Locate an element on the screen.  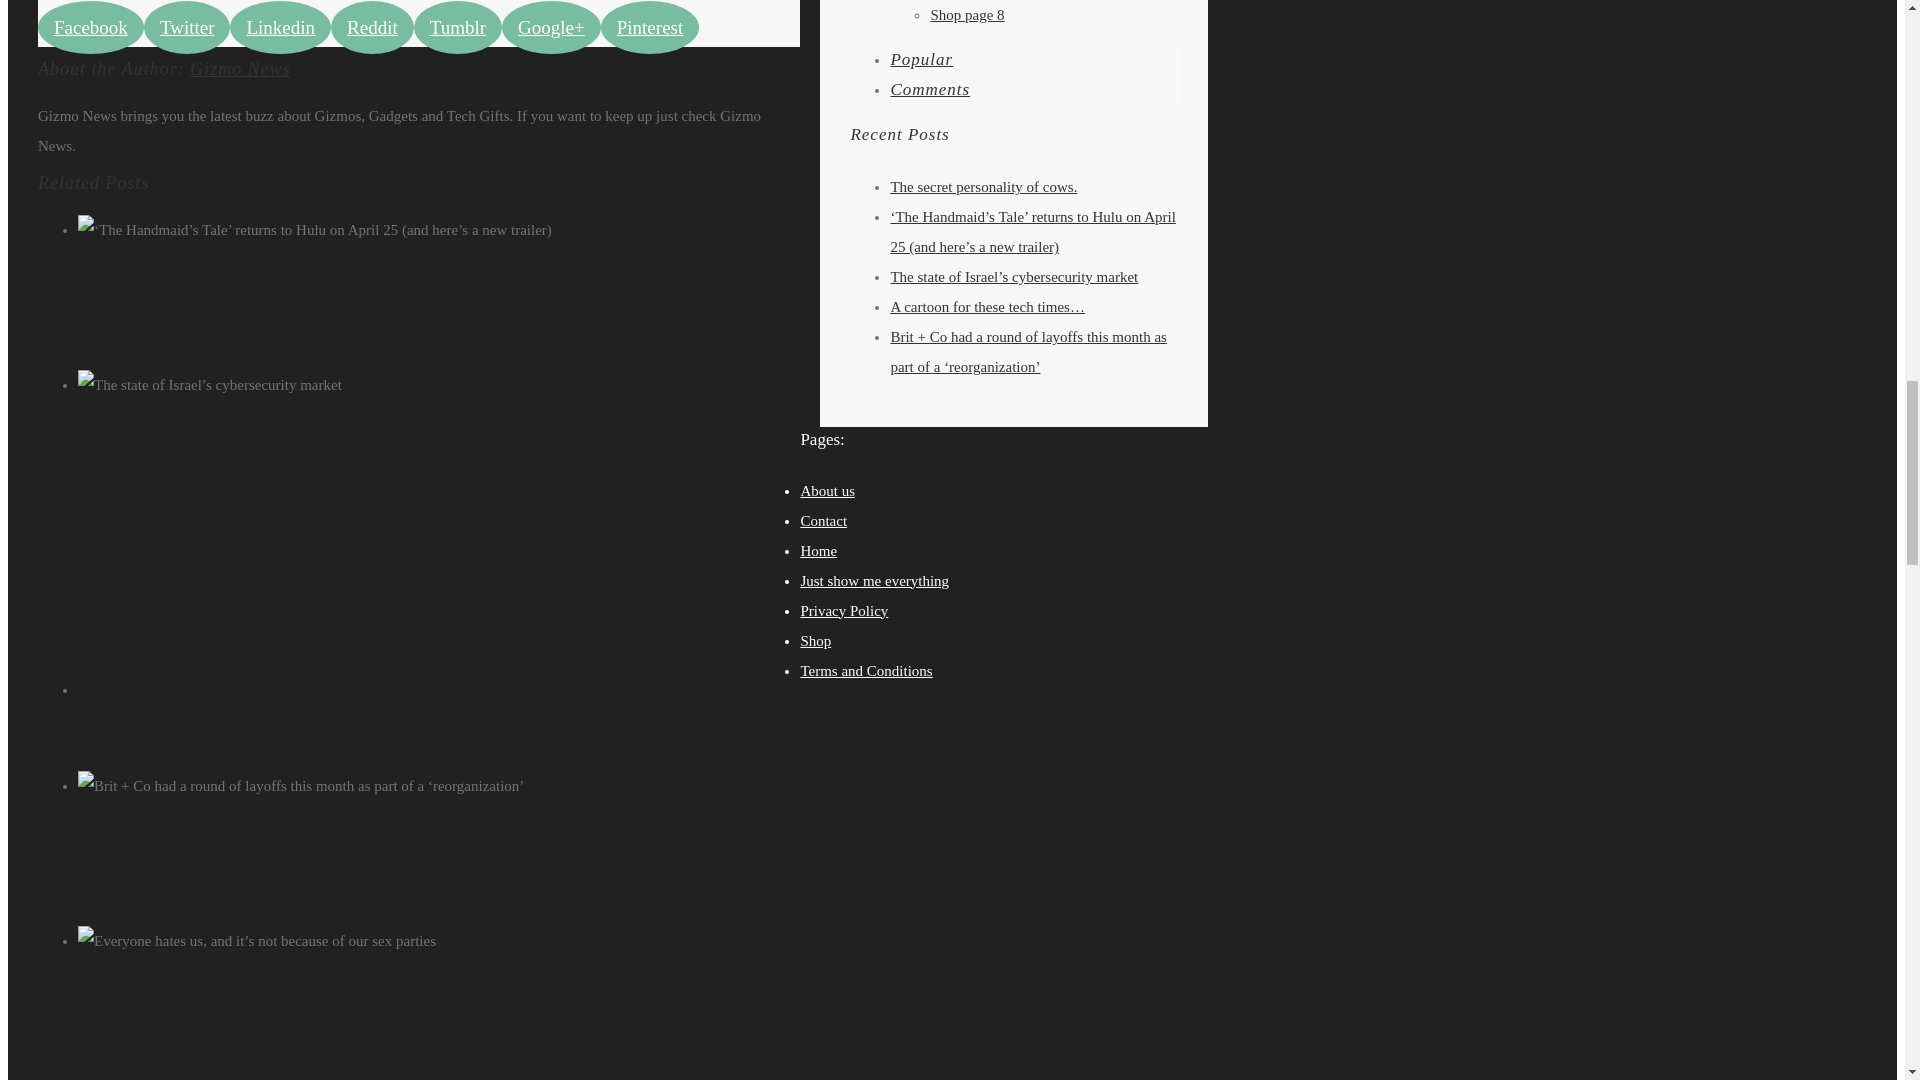
Permalink is located at coordinates (470, 415).